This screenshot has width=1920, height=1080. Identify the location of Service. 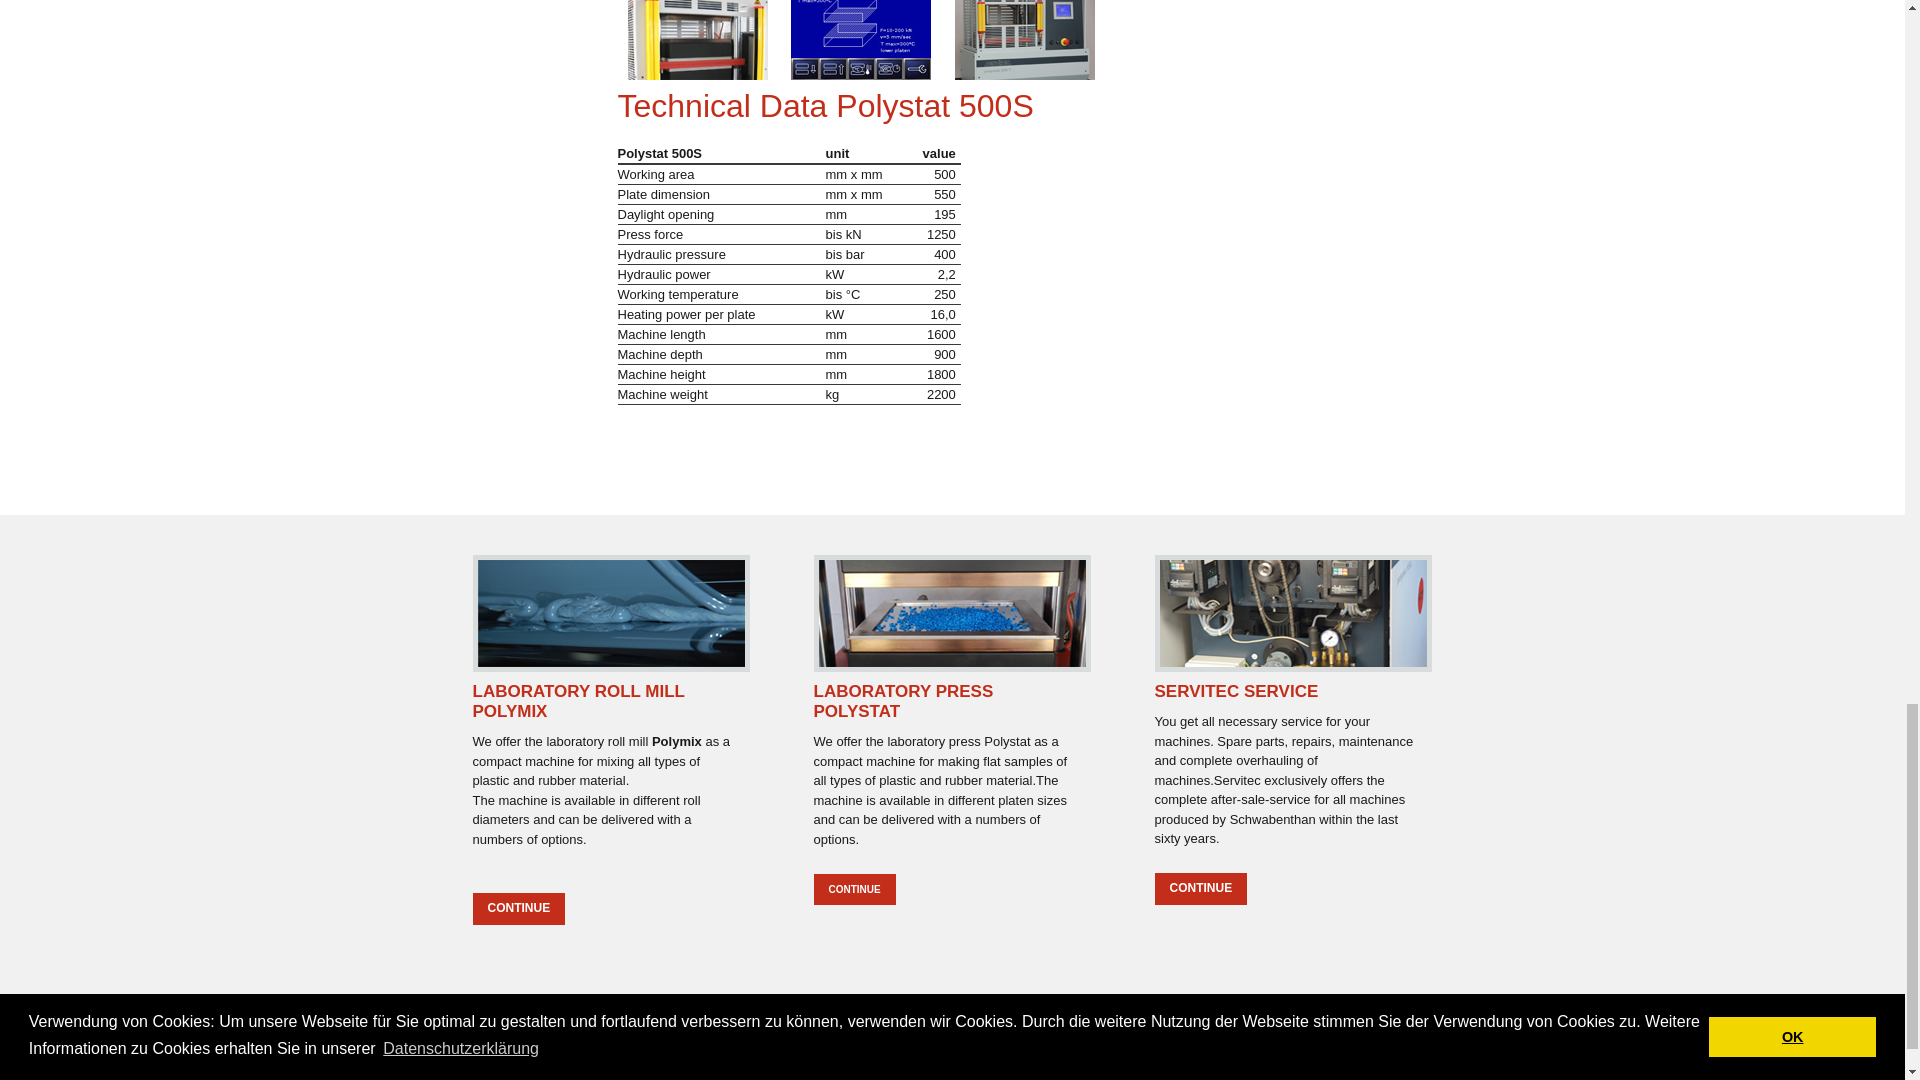
(617, 1058).